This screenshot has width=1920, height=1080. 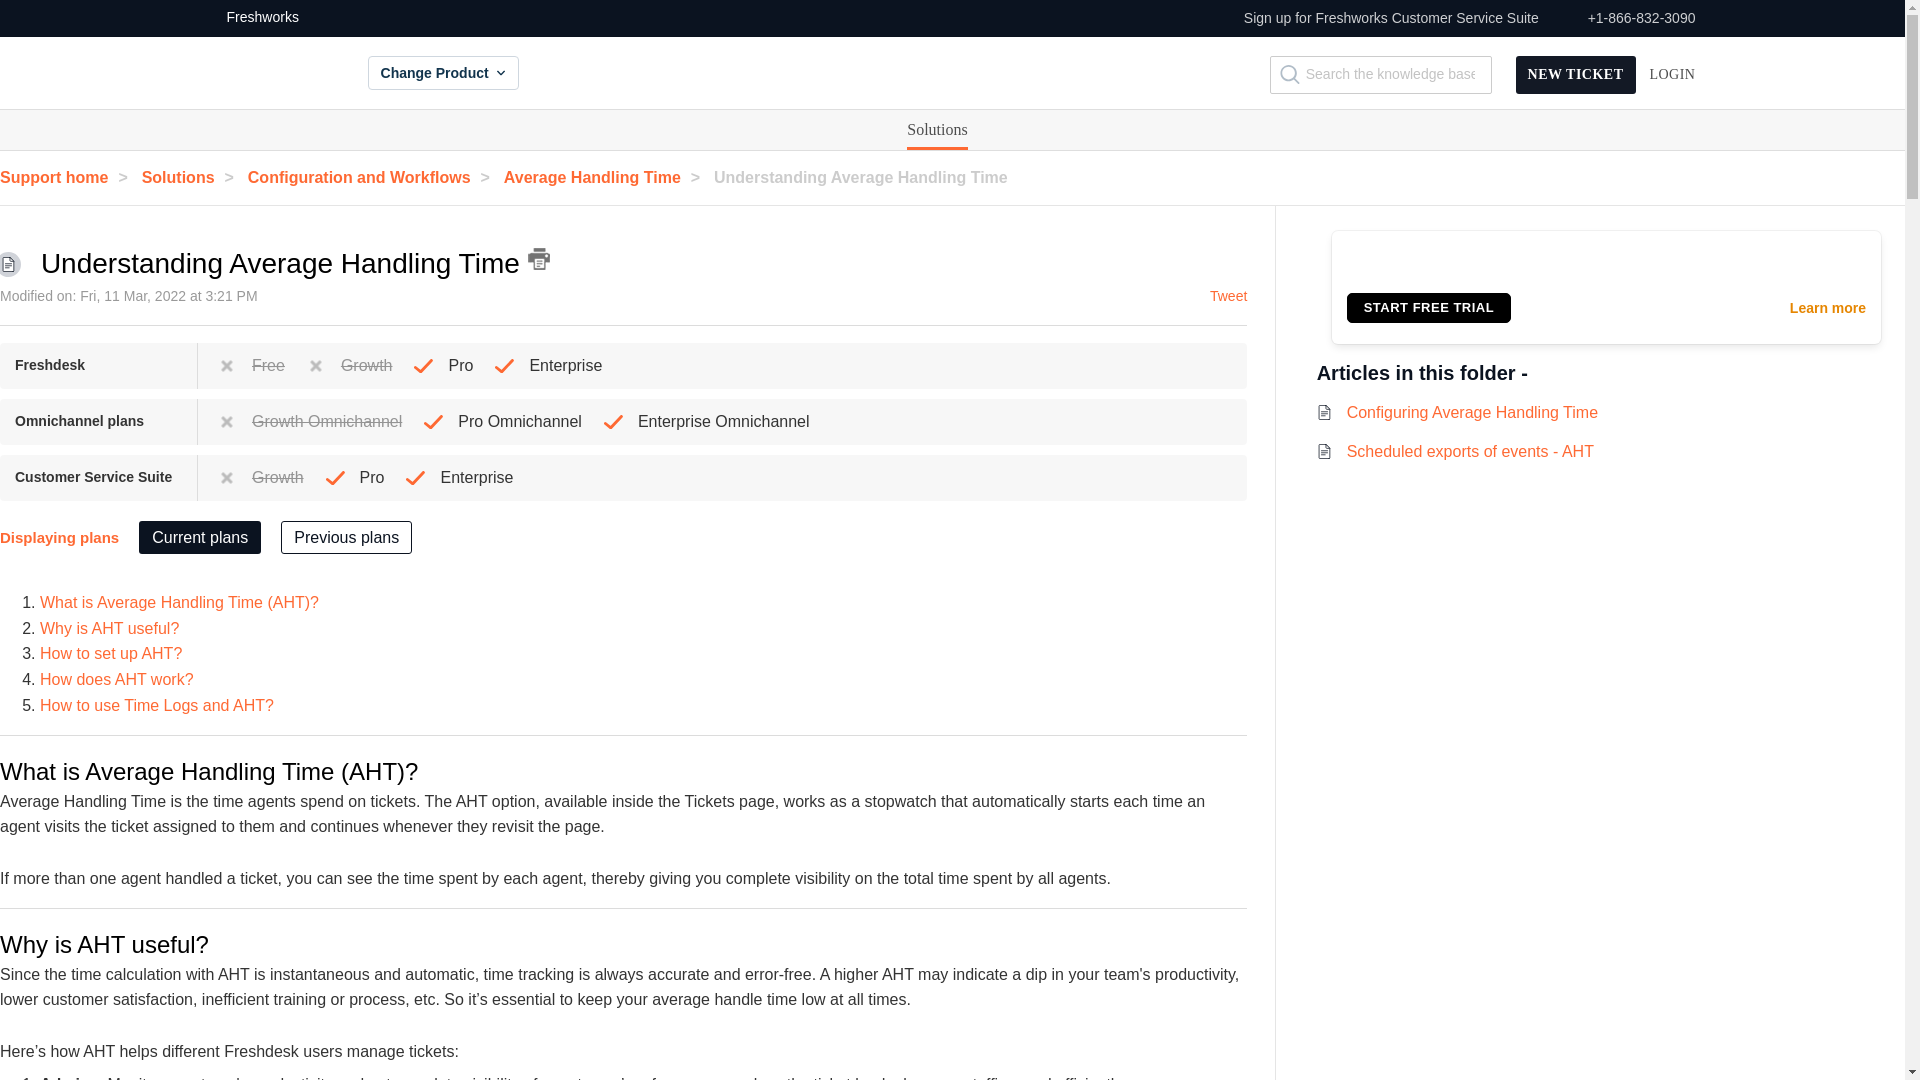 I want to click on Learn more, so click(x=1828, y=308).